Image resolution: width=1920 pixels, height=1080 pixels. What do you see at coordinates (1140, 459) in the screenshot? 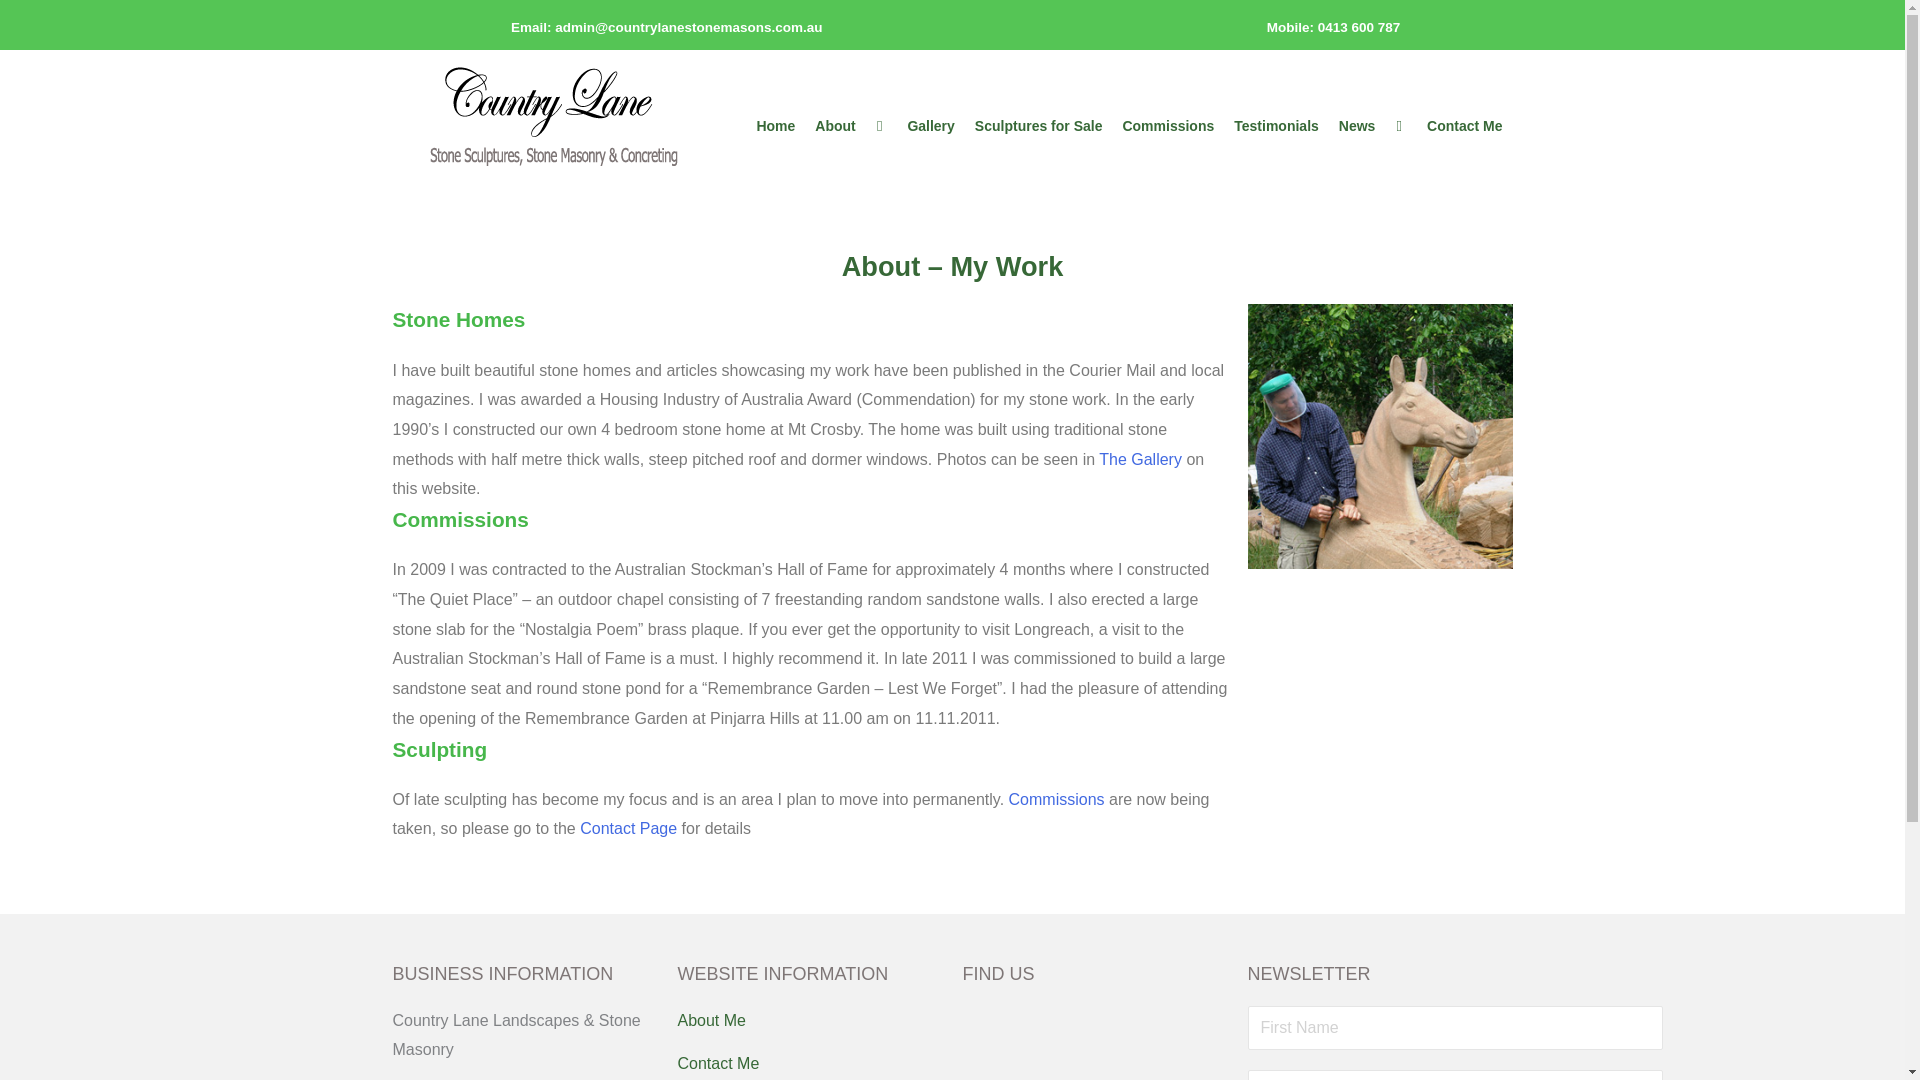
I see `The Gallery` at bounding box center [1140, 459].